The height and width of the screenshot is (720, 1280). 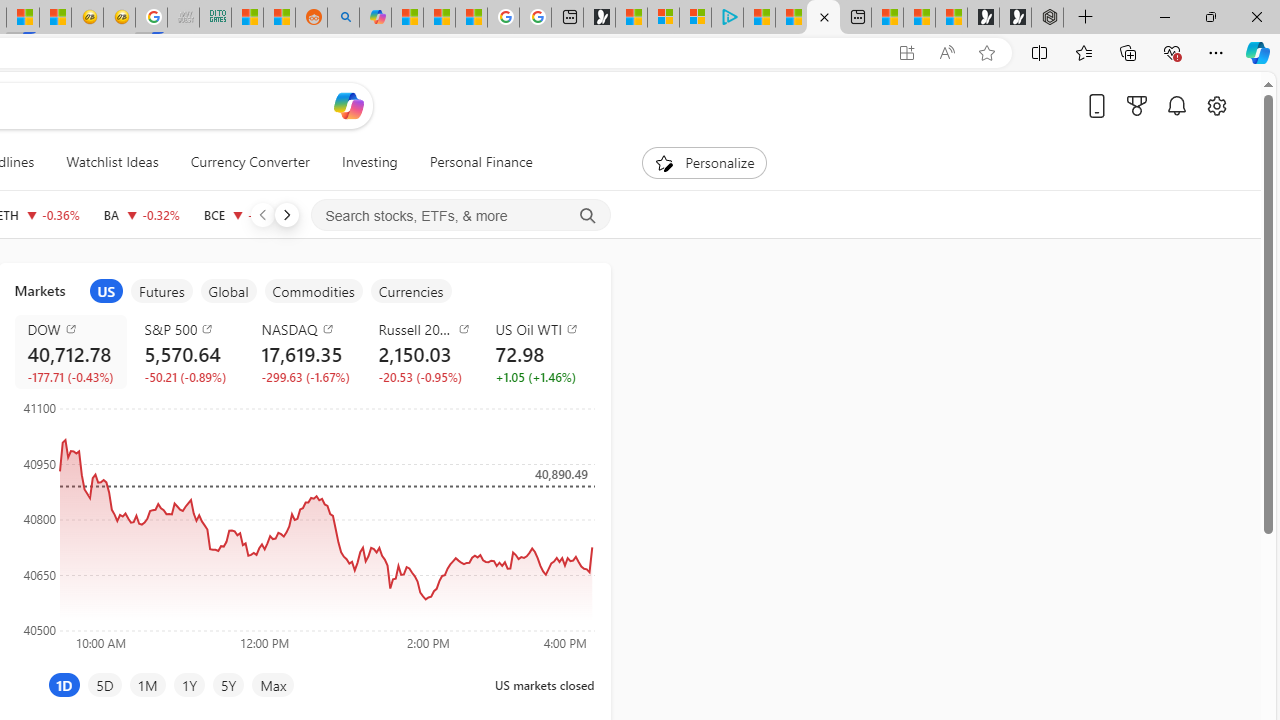 What do you see at coordinates (1216, 105) in the screenshot?
I see `Open settings` at bounding box center [1216, 105].